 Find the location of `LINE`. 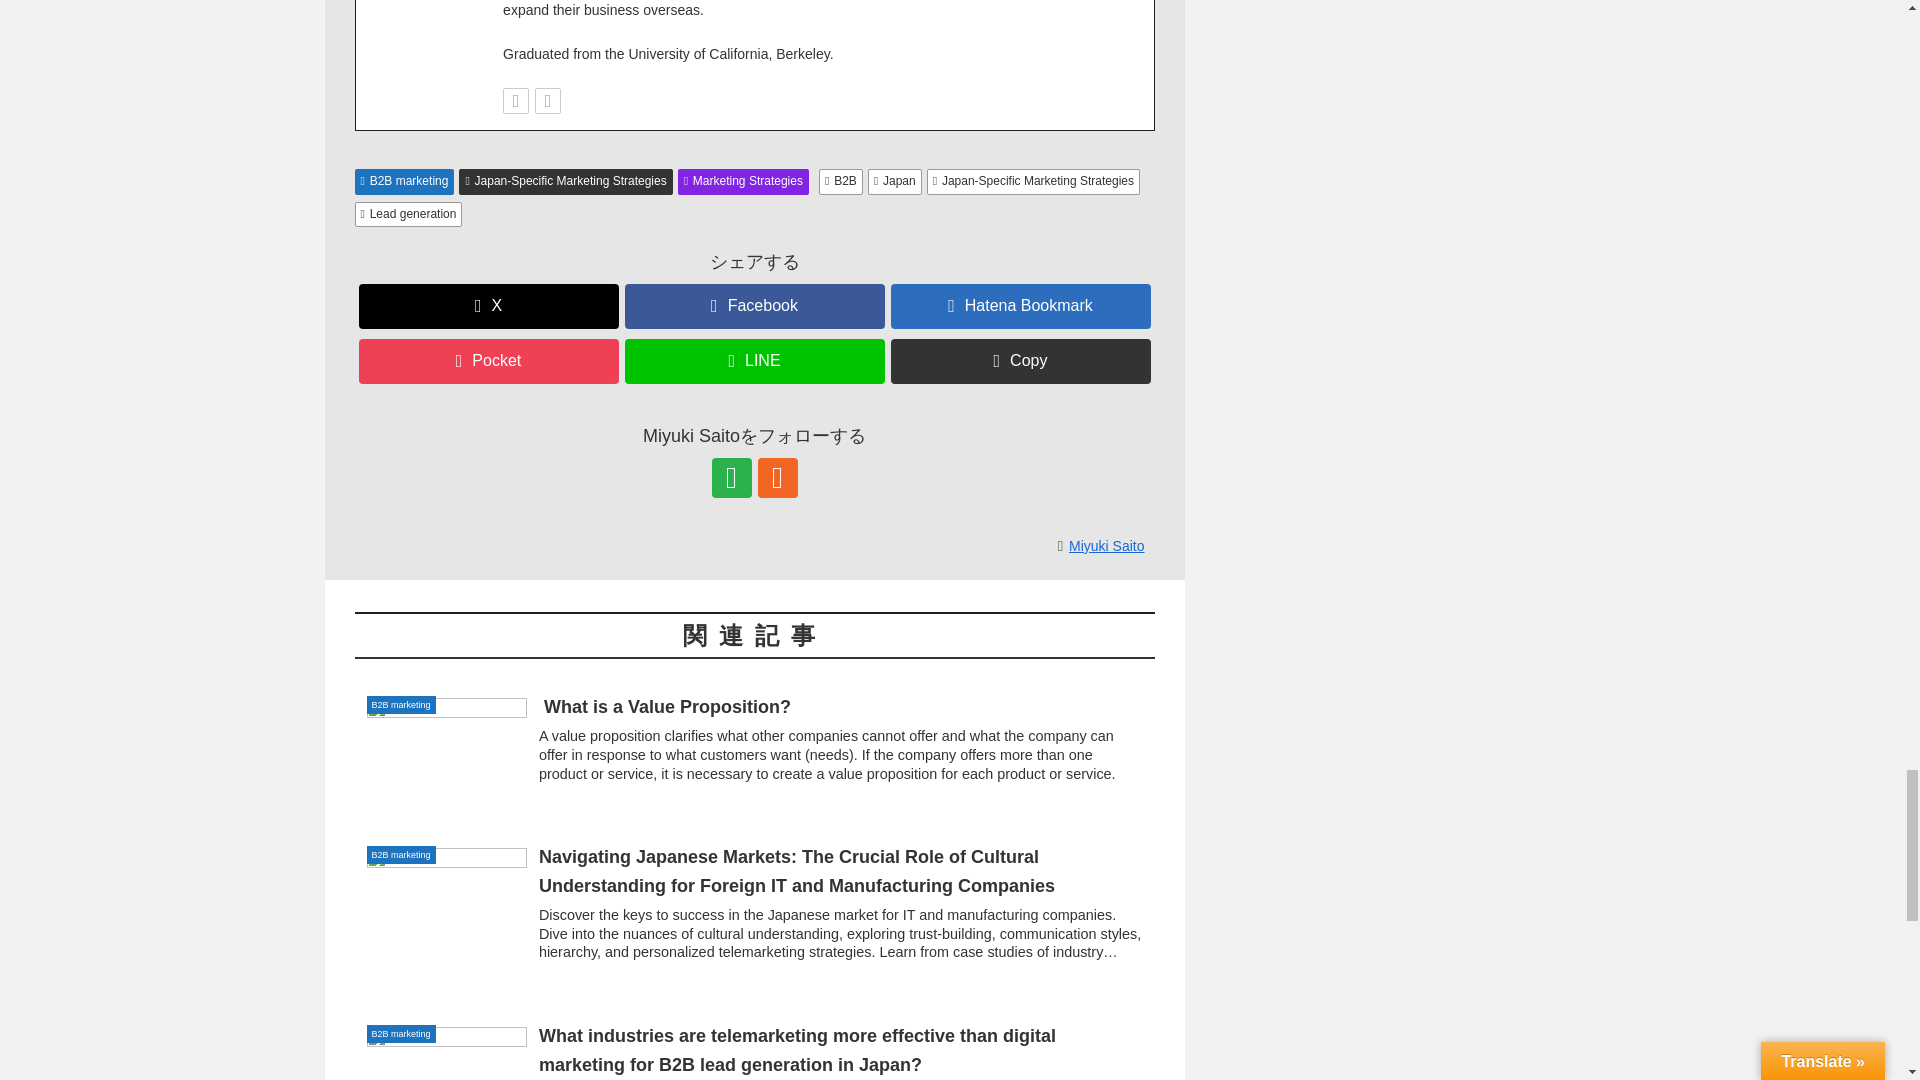

LINE is located at coordinates (754, 362).